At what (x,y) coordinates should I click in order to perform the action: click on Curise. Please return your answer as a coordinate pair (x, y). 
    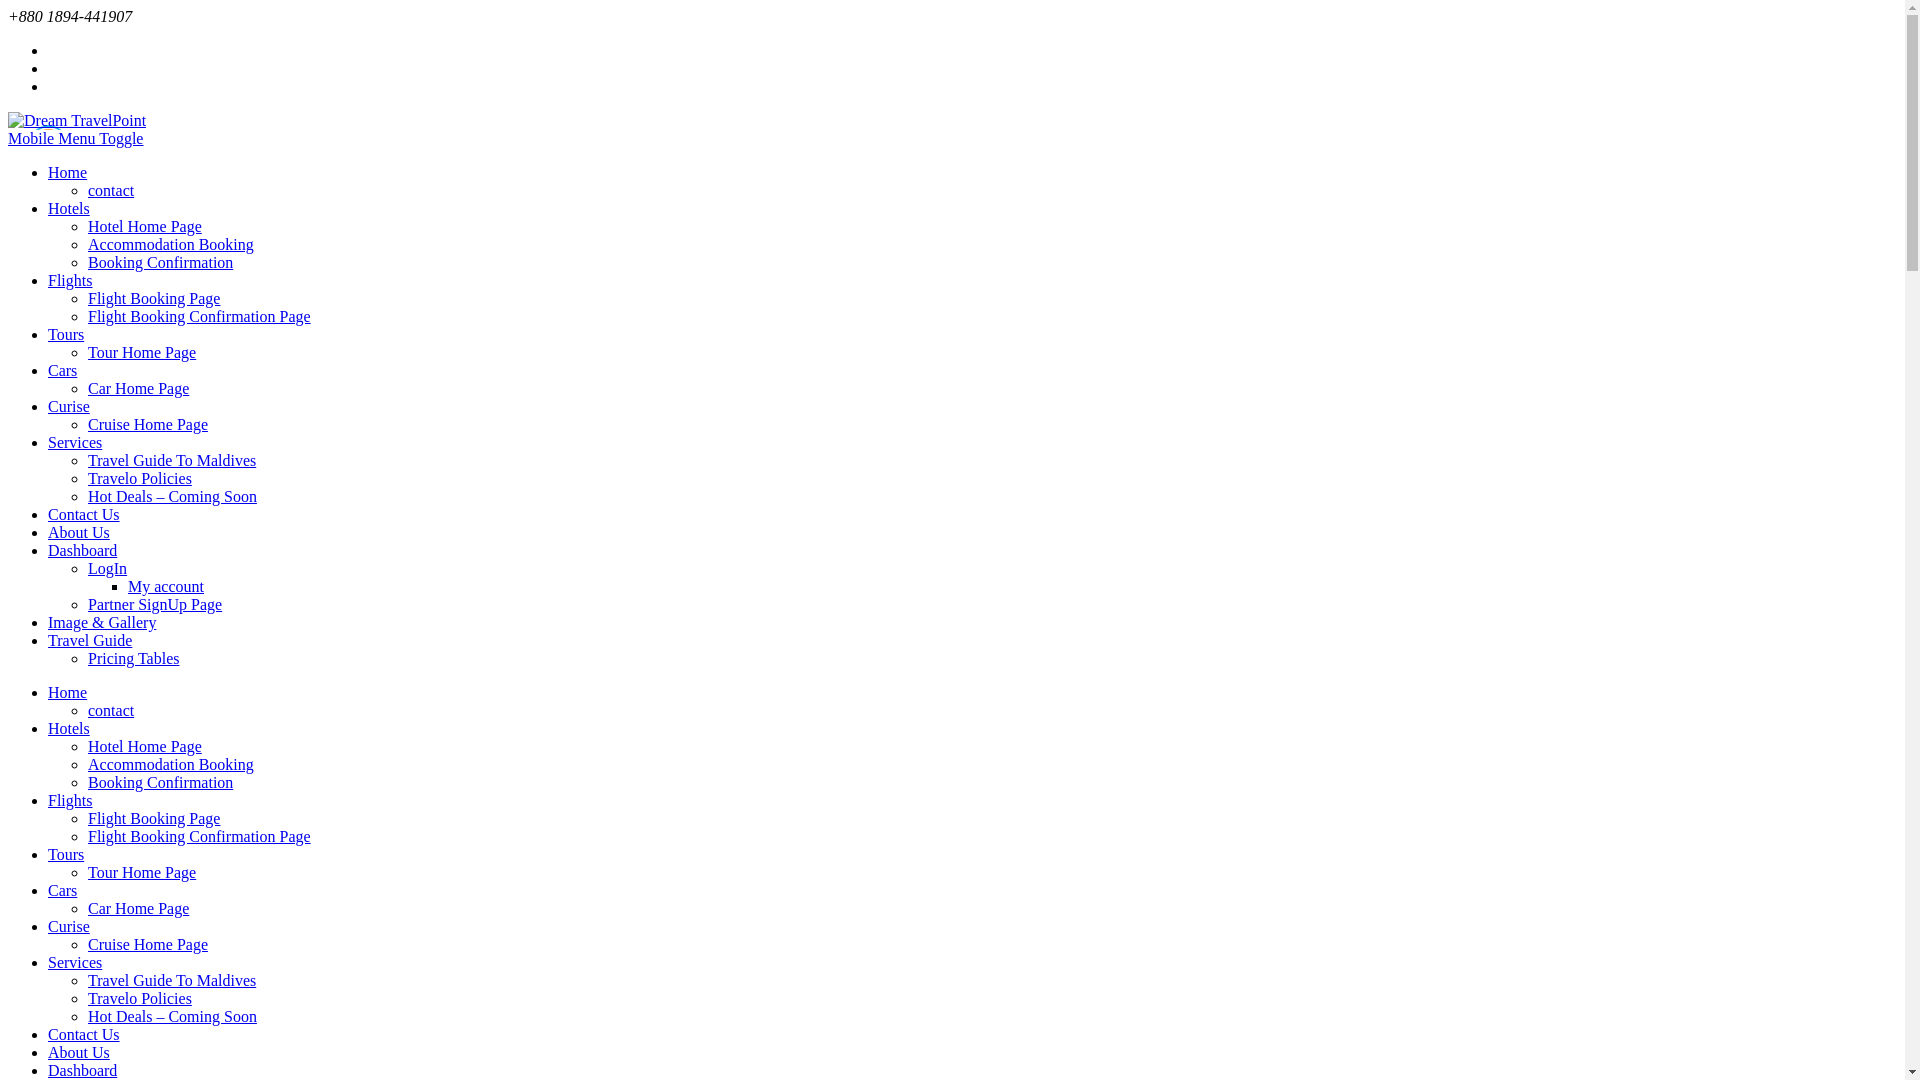
    Looking at the image, I should click on (69, 926).